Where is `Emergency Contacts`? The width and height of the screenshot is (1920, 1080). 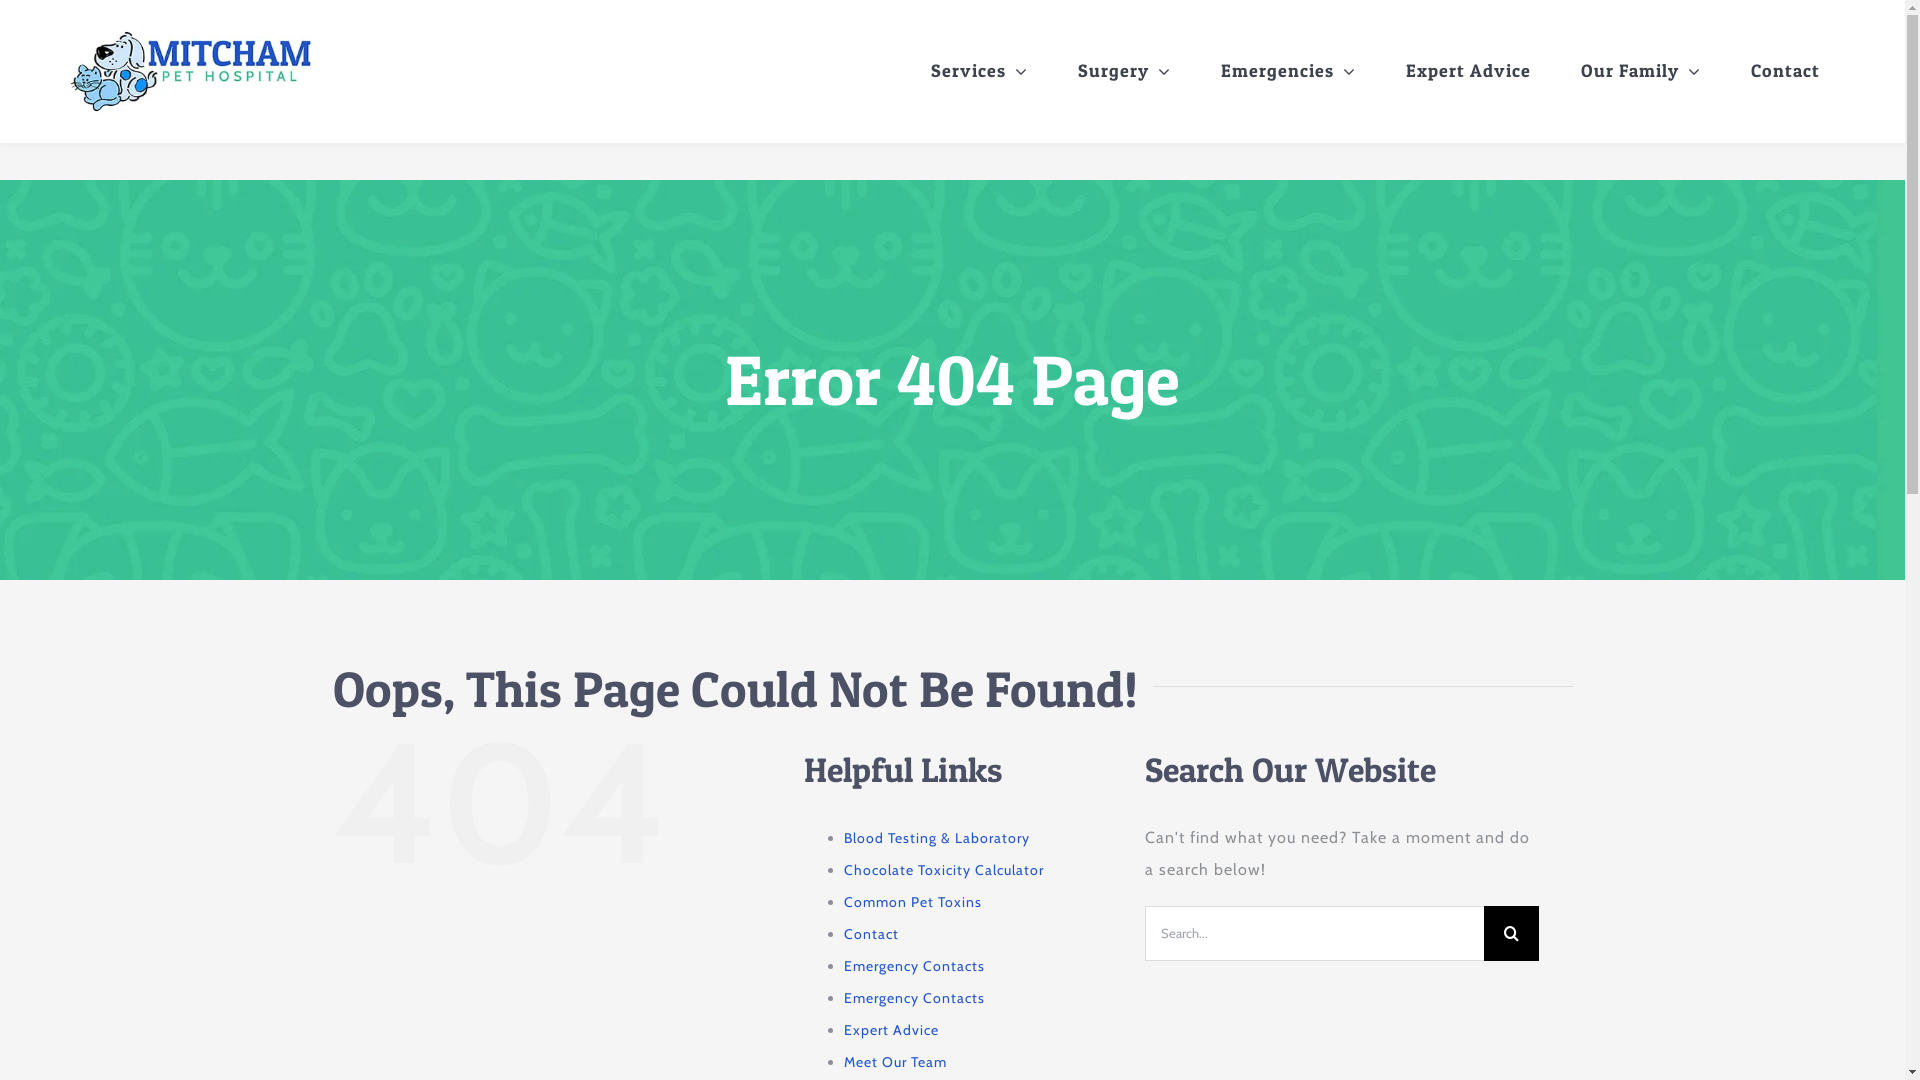
Emergency Contacts is located at coordinates (914, 998).